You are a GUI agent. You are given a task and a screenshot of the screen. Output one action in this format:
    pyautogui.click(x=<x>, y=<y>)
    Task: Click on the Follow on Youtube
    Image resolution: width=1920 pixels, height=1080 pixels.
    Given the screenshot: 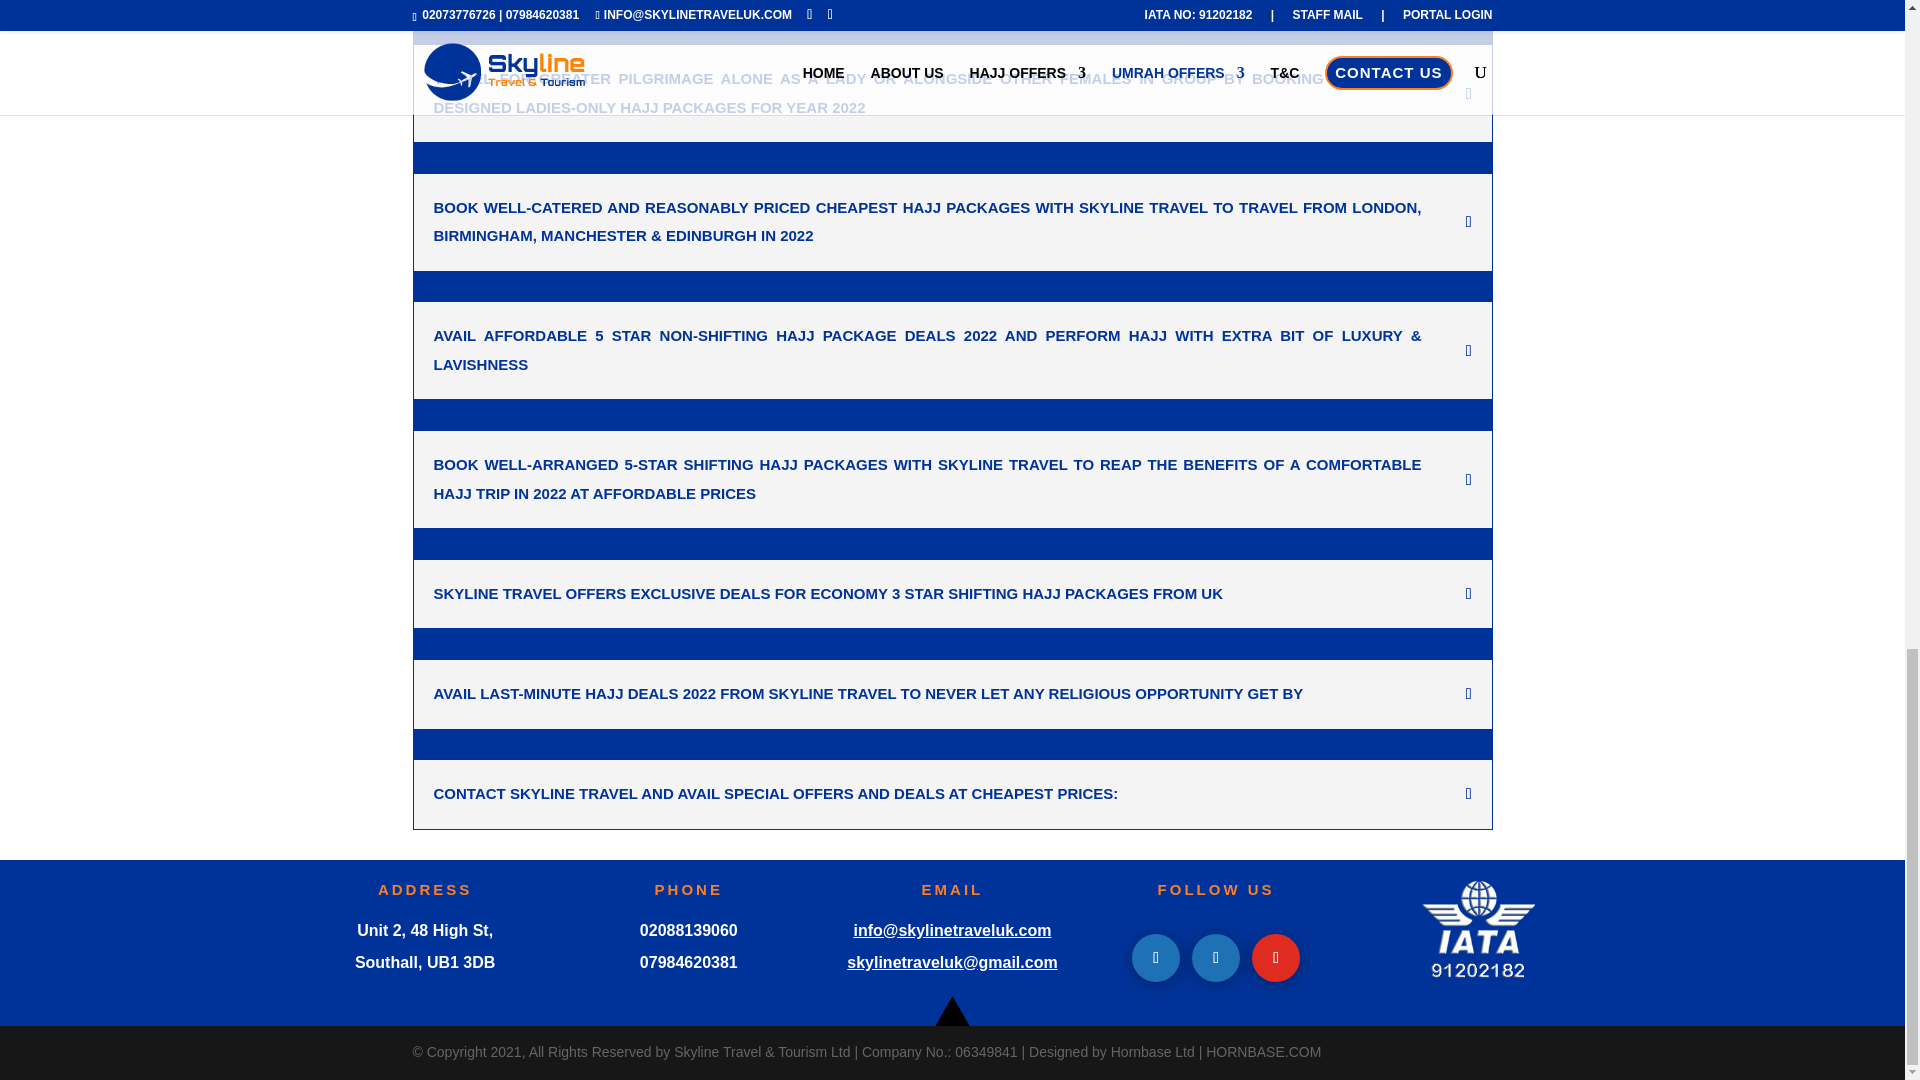 What is the action you would take?
    pyautogui.click(x=1275, y=958)
    